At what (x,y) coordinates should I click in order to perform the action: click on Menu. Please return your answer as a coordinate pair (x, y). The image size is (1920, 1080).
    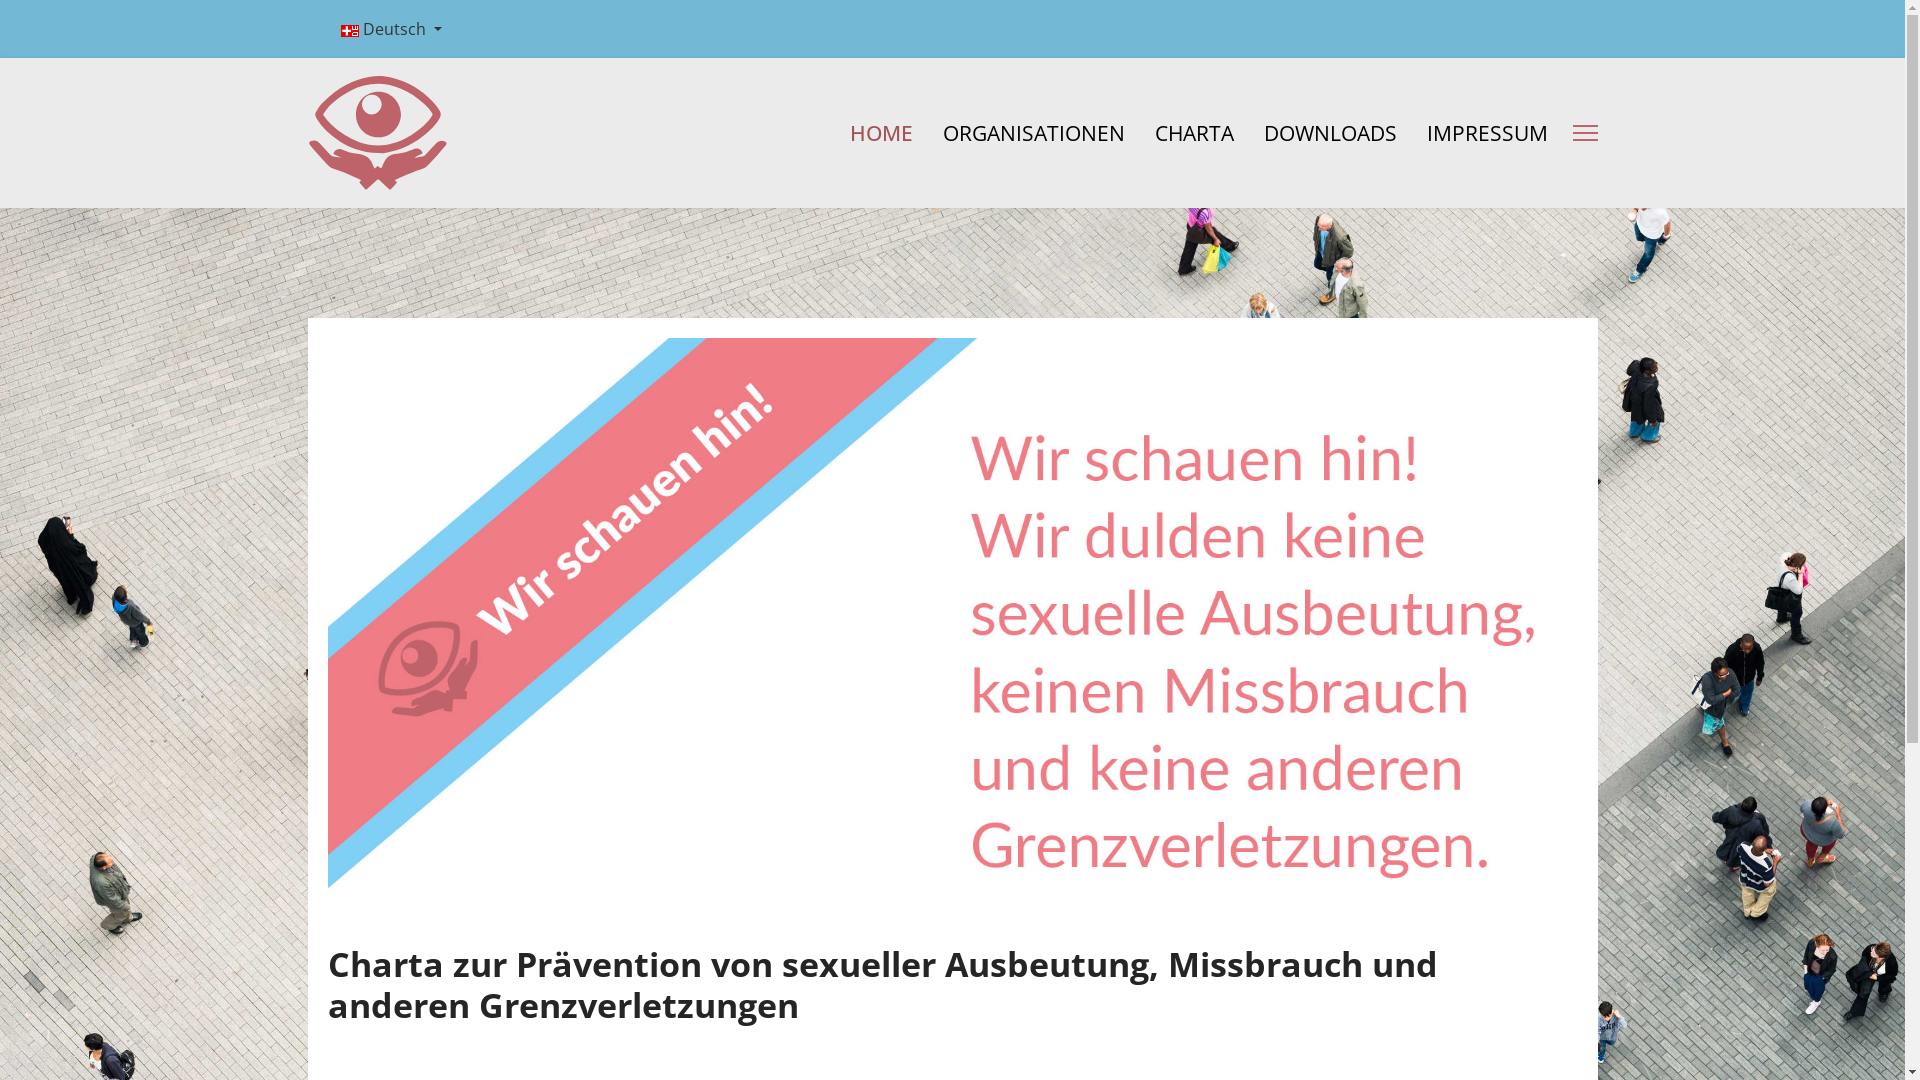
    Looking at the image, I should click on (1584, 133).